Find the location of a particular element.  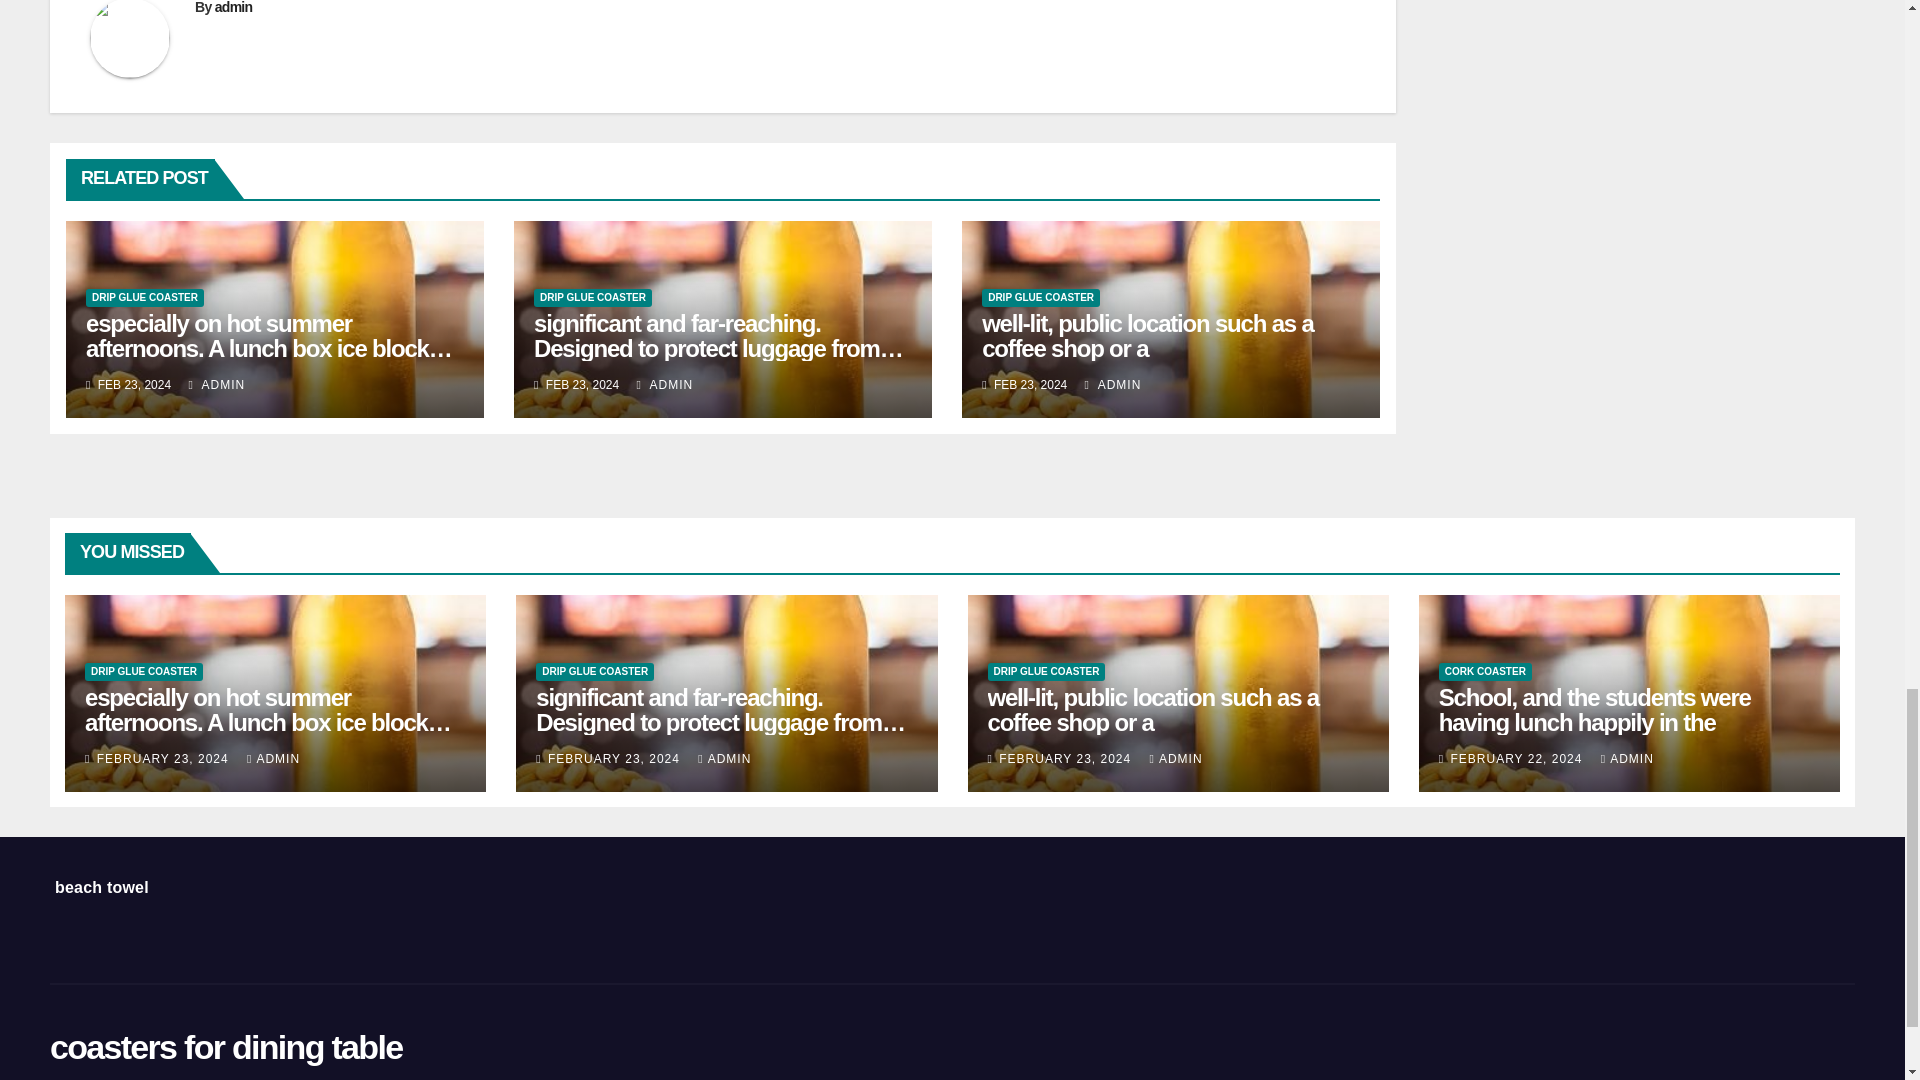

well-lit, public location such as a coffee shop or a is located at coordinates (1147, 335).